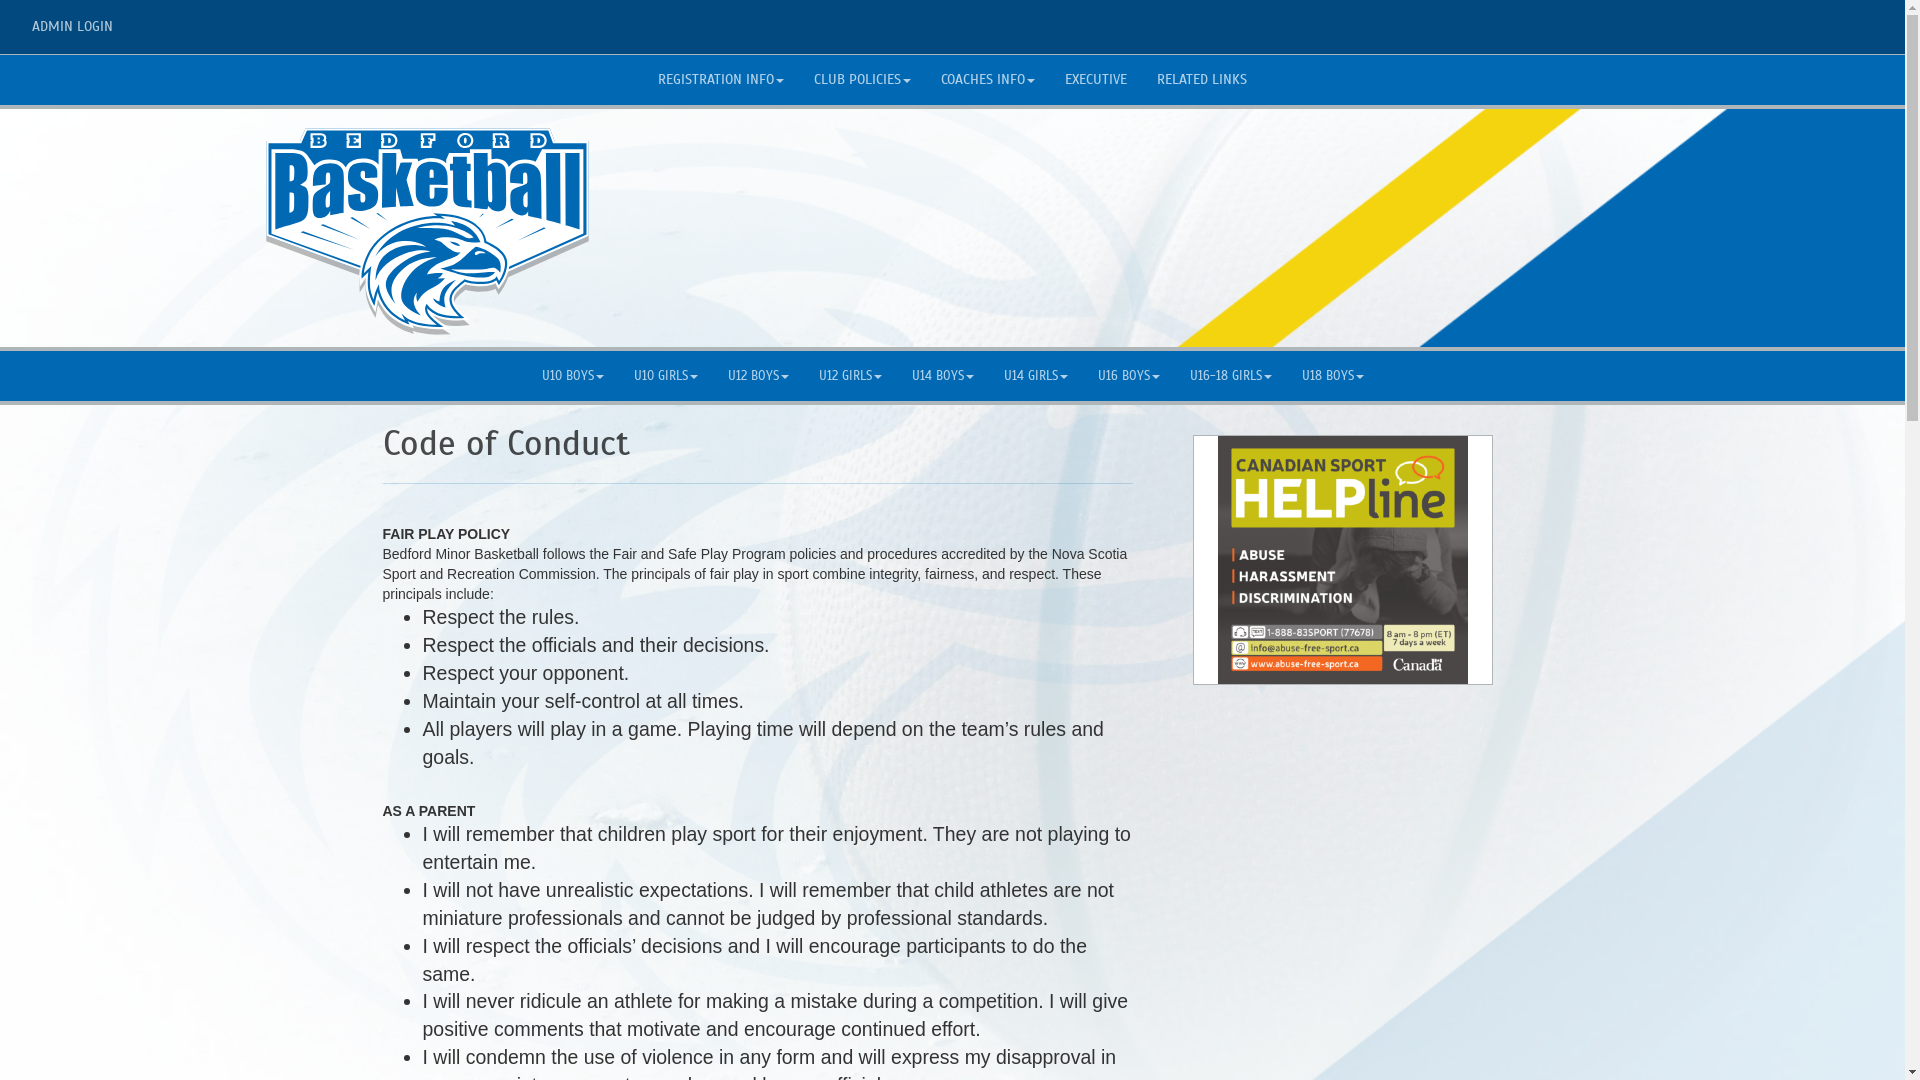  What do you see at coordinates (758, 376) in the screenshot?
I see `U12 BOYS` at bounding box center [758, 376].